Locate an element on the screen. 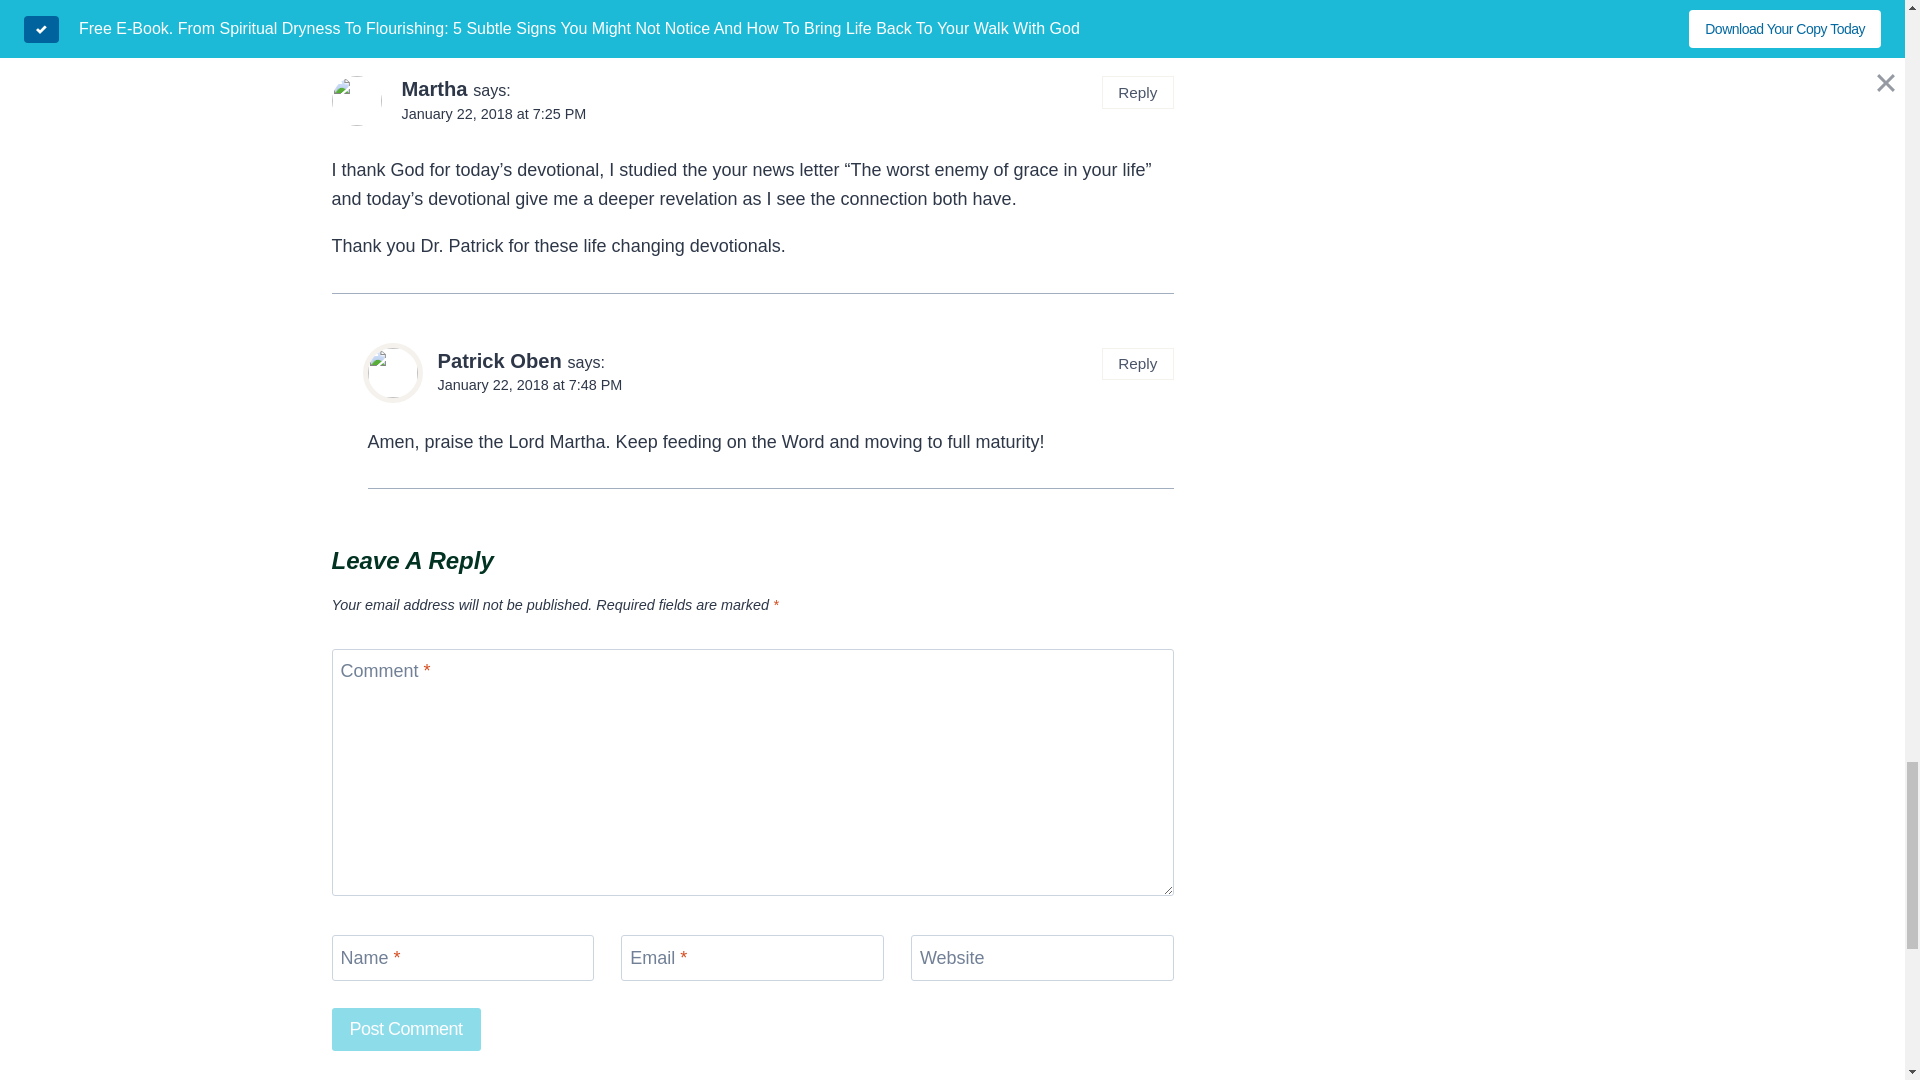 This screenshot has width=1920, height=1080. Post Comment is located at coordinates (406, 1028).